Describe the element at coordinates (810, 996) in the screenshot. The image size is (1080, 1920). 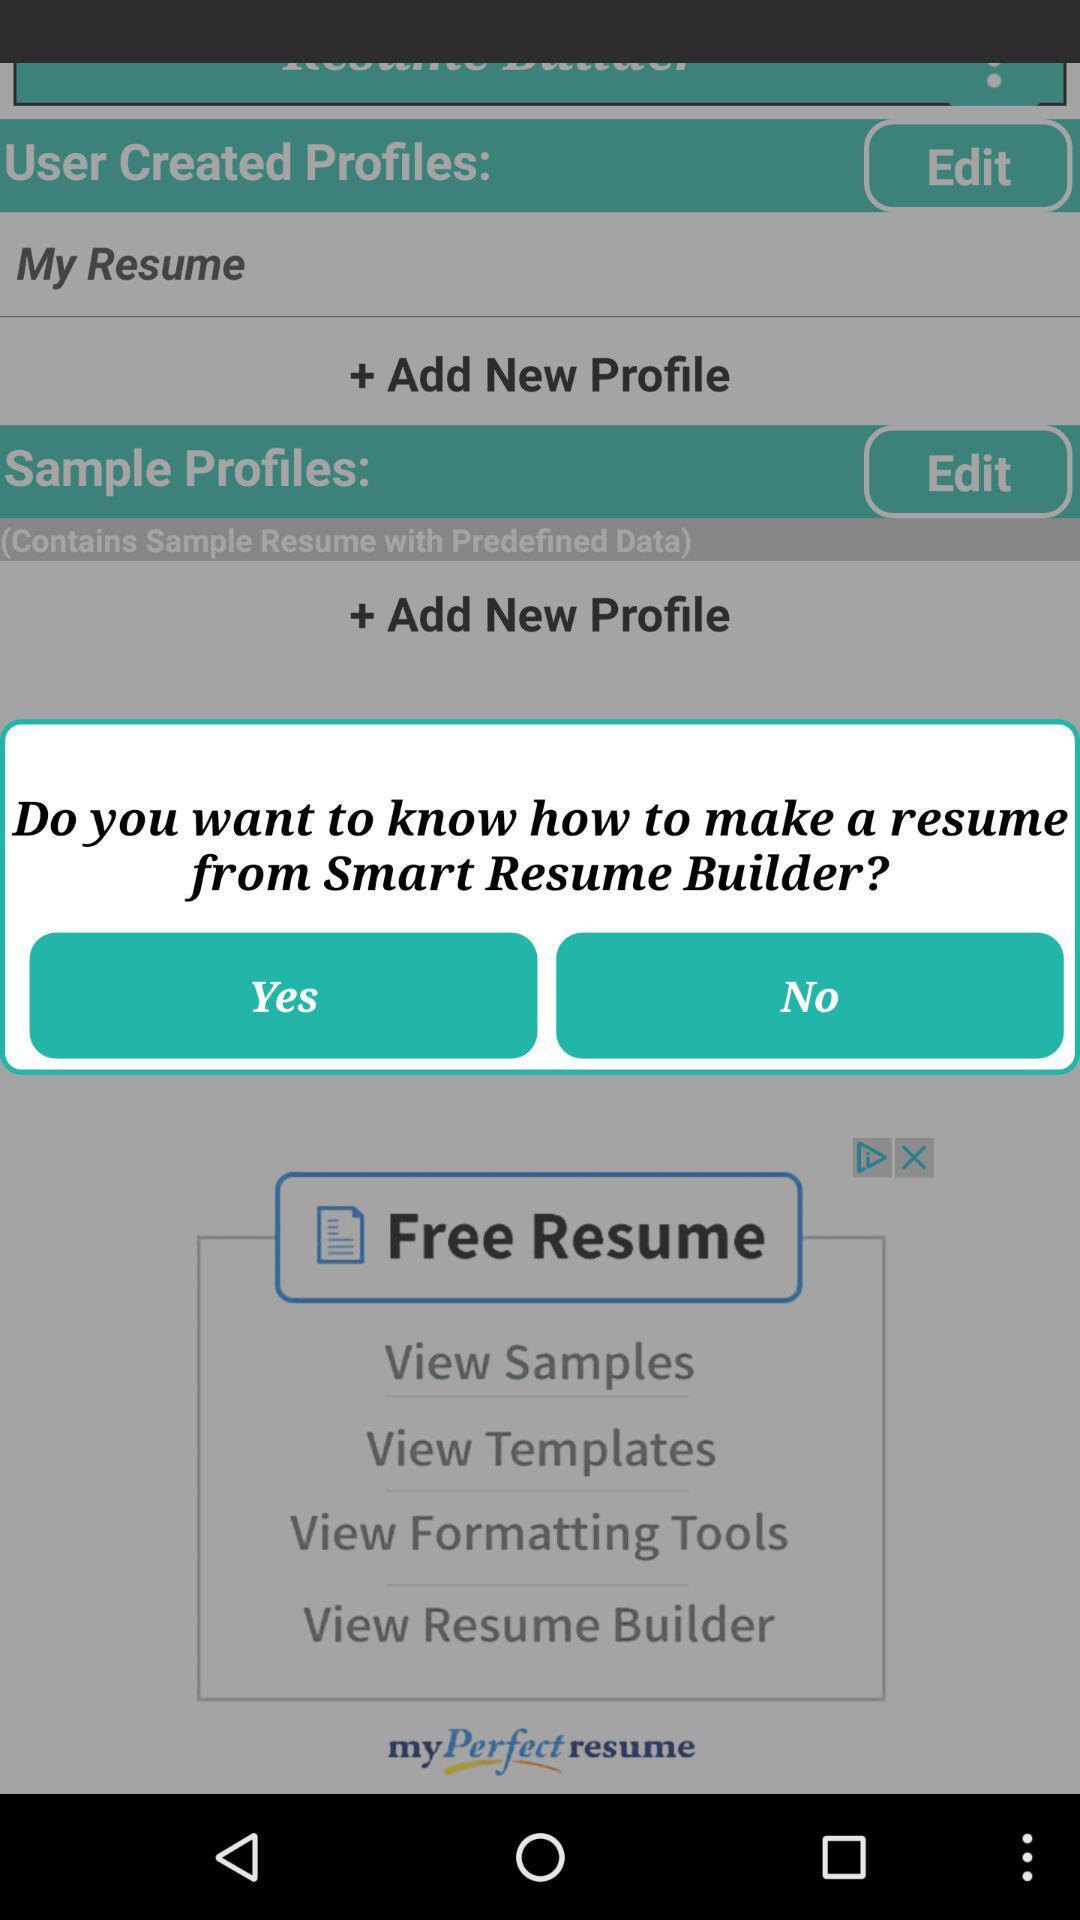
I see `open the no` at that location.